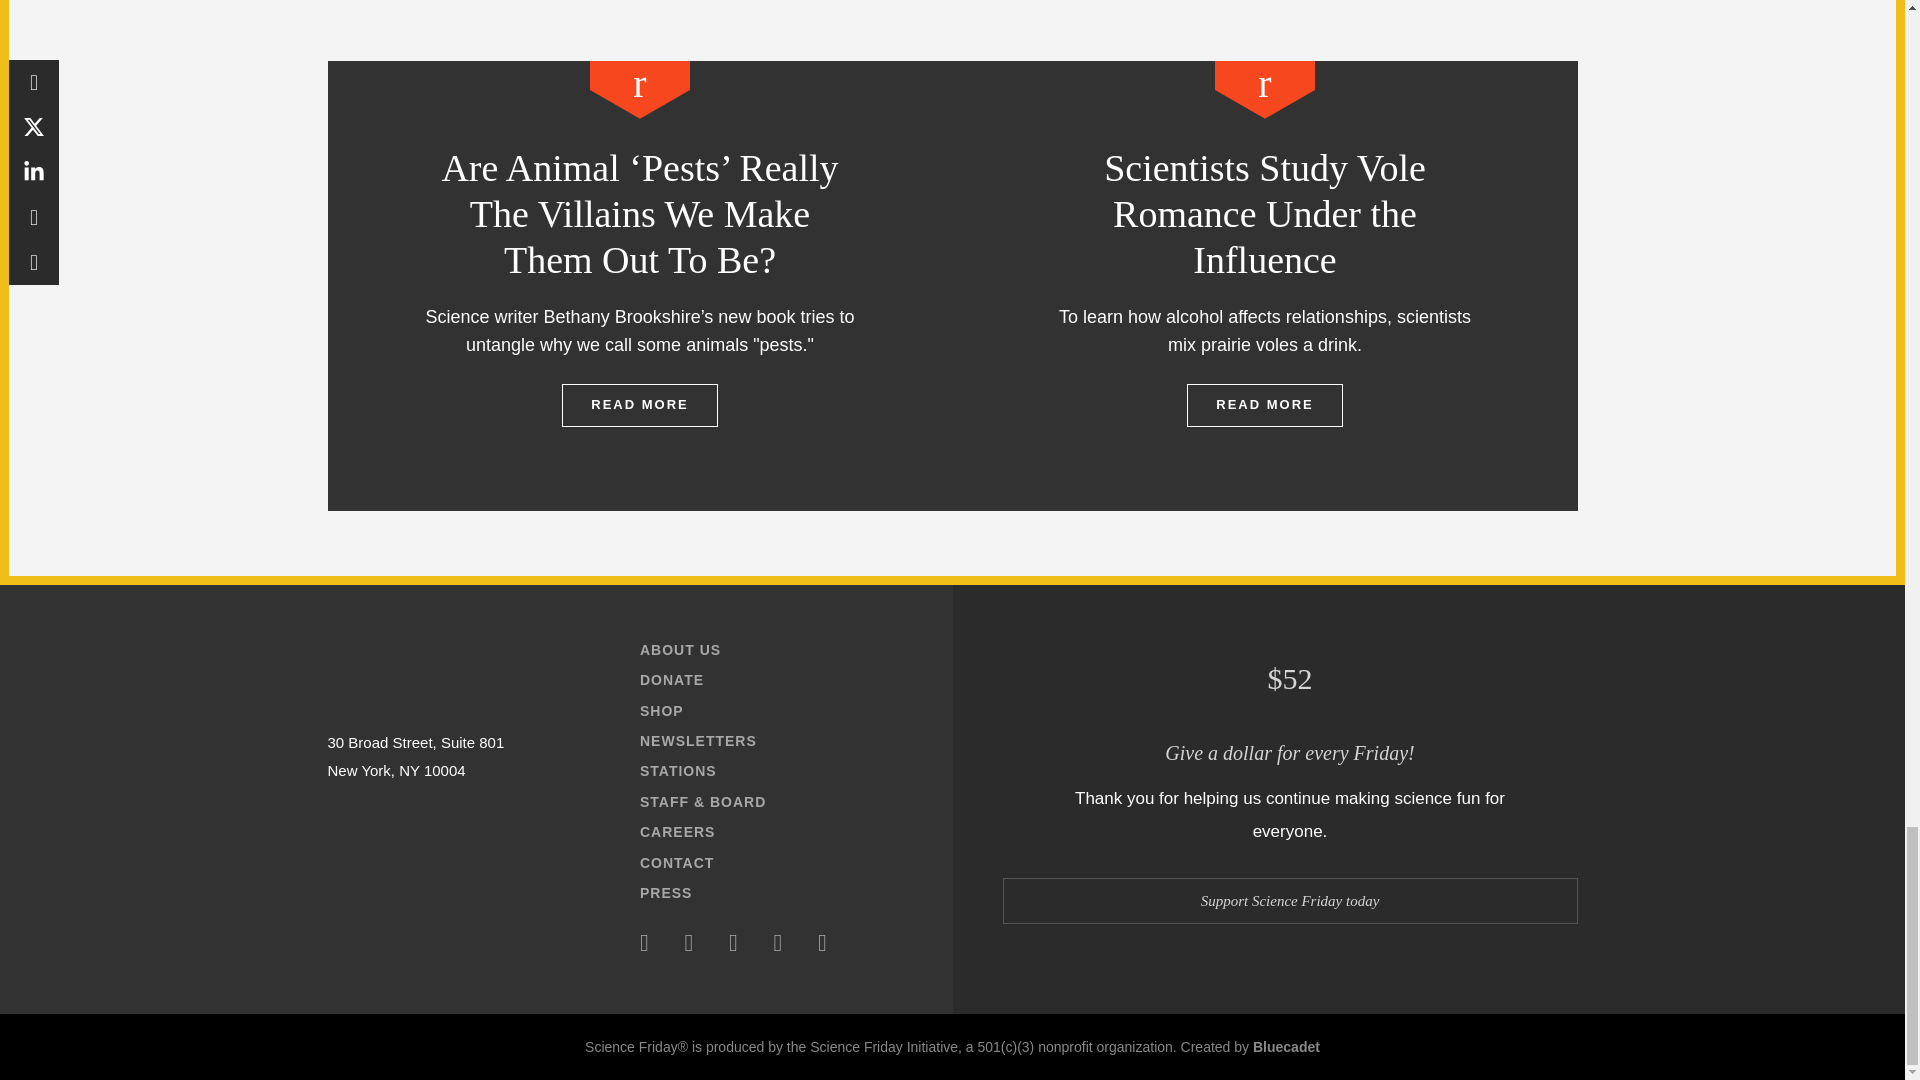 This screenshot has width=1920, height=1080. I want to click on Segment, so click(1265, 89).